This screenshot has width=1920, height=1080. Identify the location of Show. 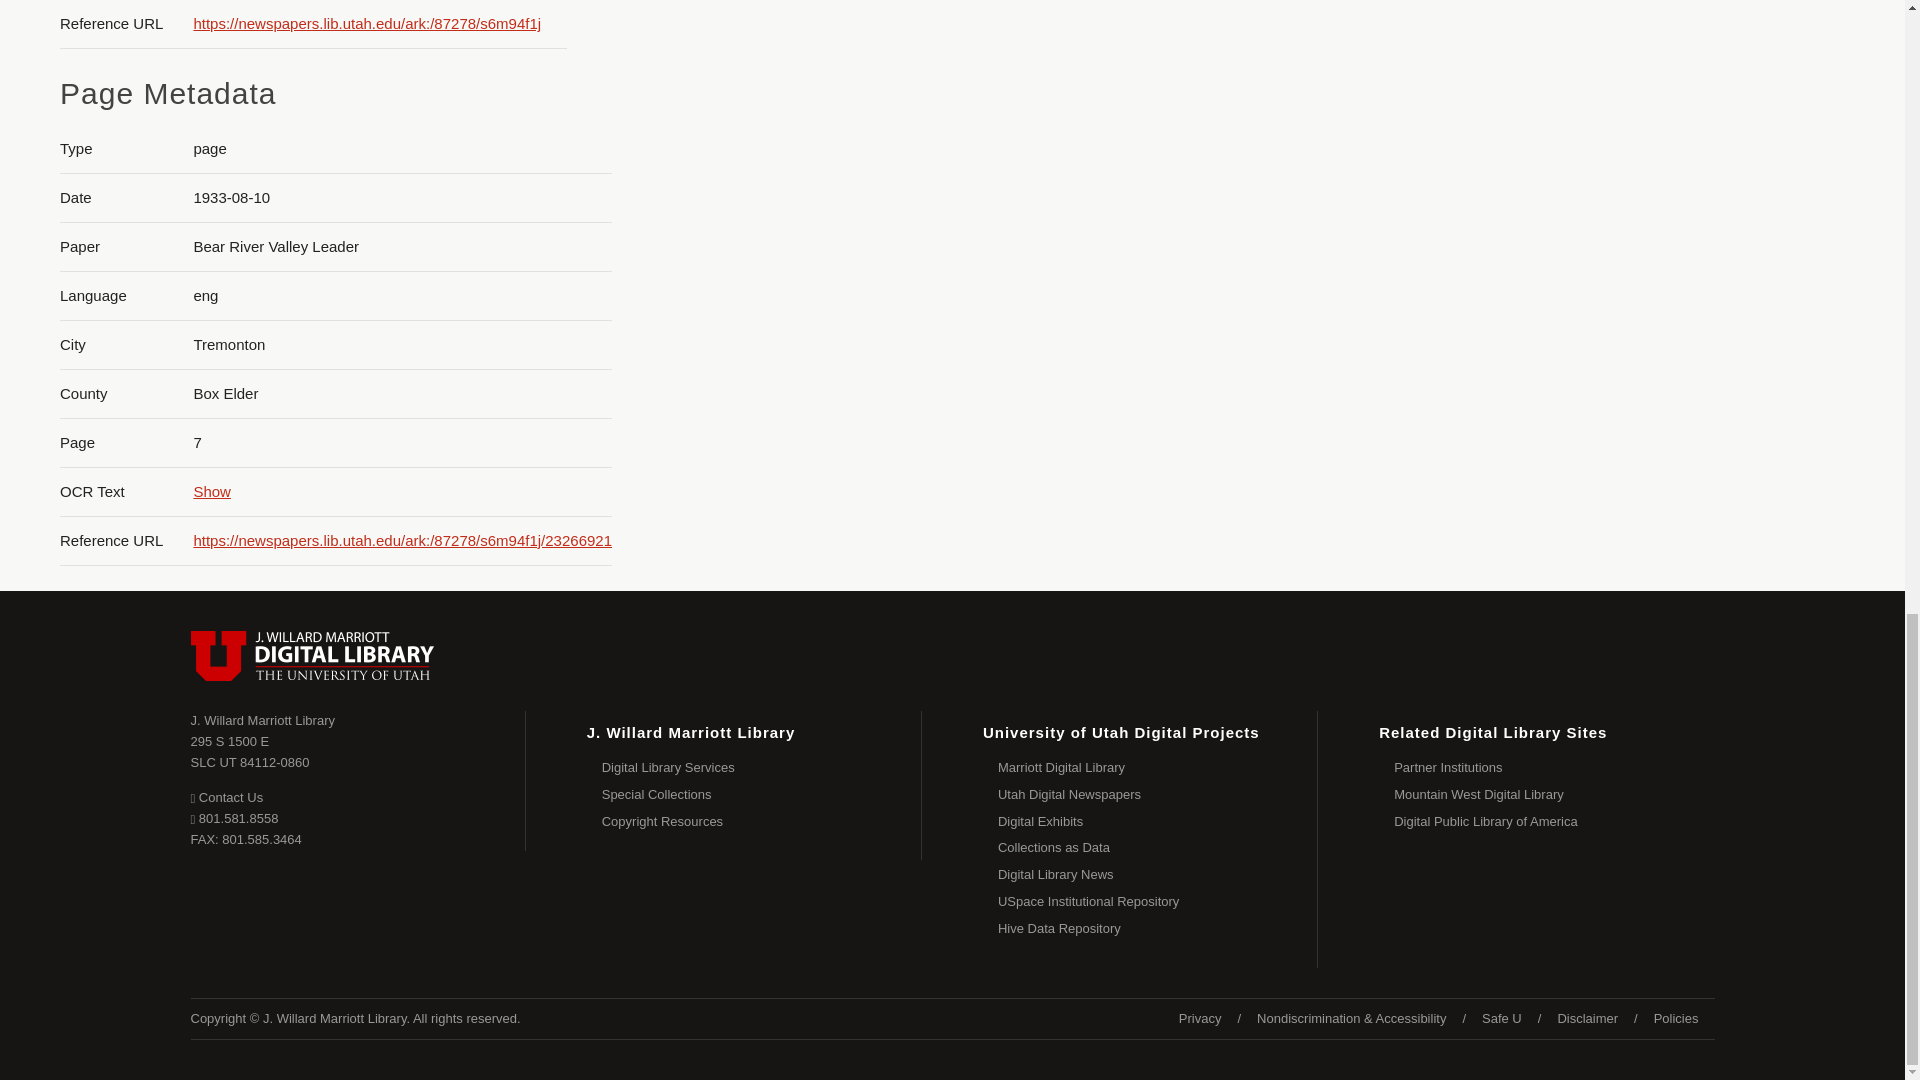
(250, 752).